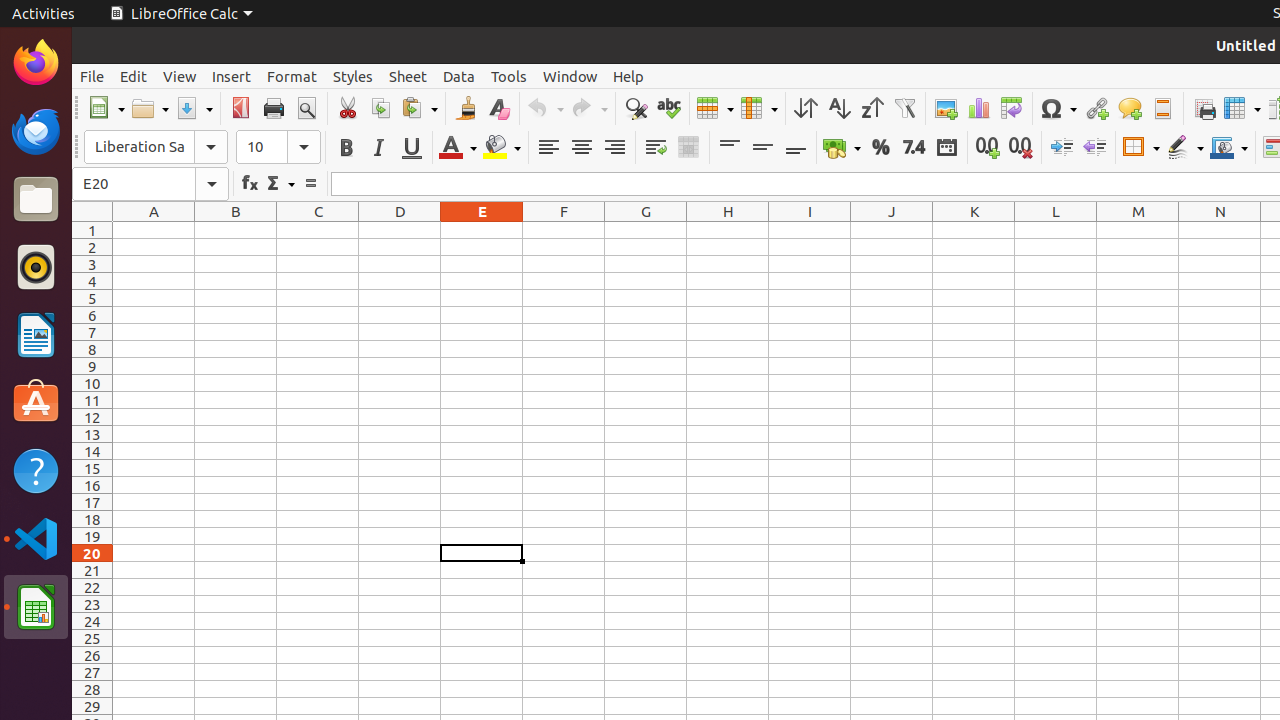 Image resolution: width=1280 pixels, height=720 pixels. Describe the element at coordinates (1220, 230) in the screenshot. I see `N1` at that location.